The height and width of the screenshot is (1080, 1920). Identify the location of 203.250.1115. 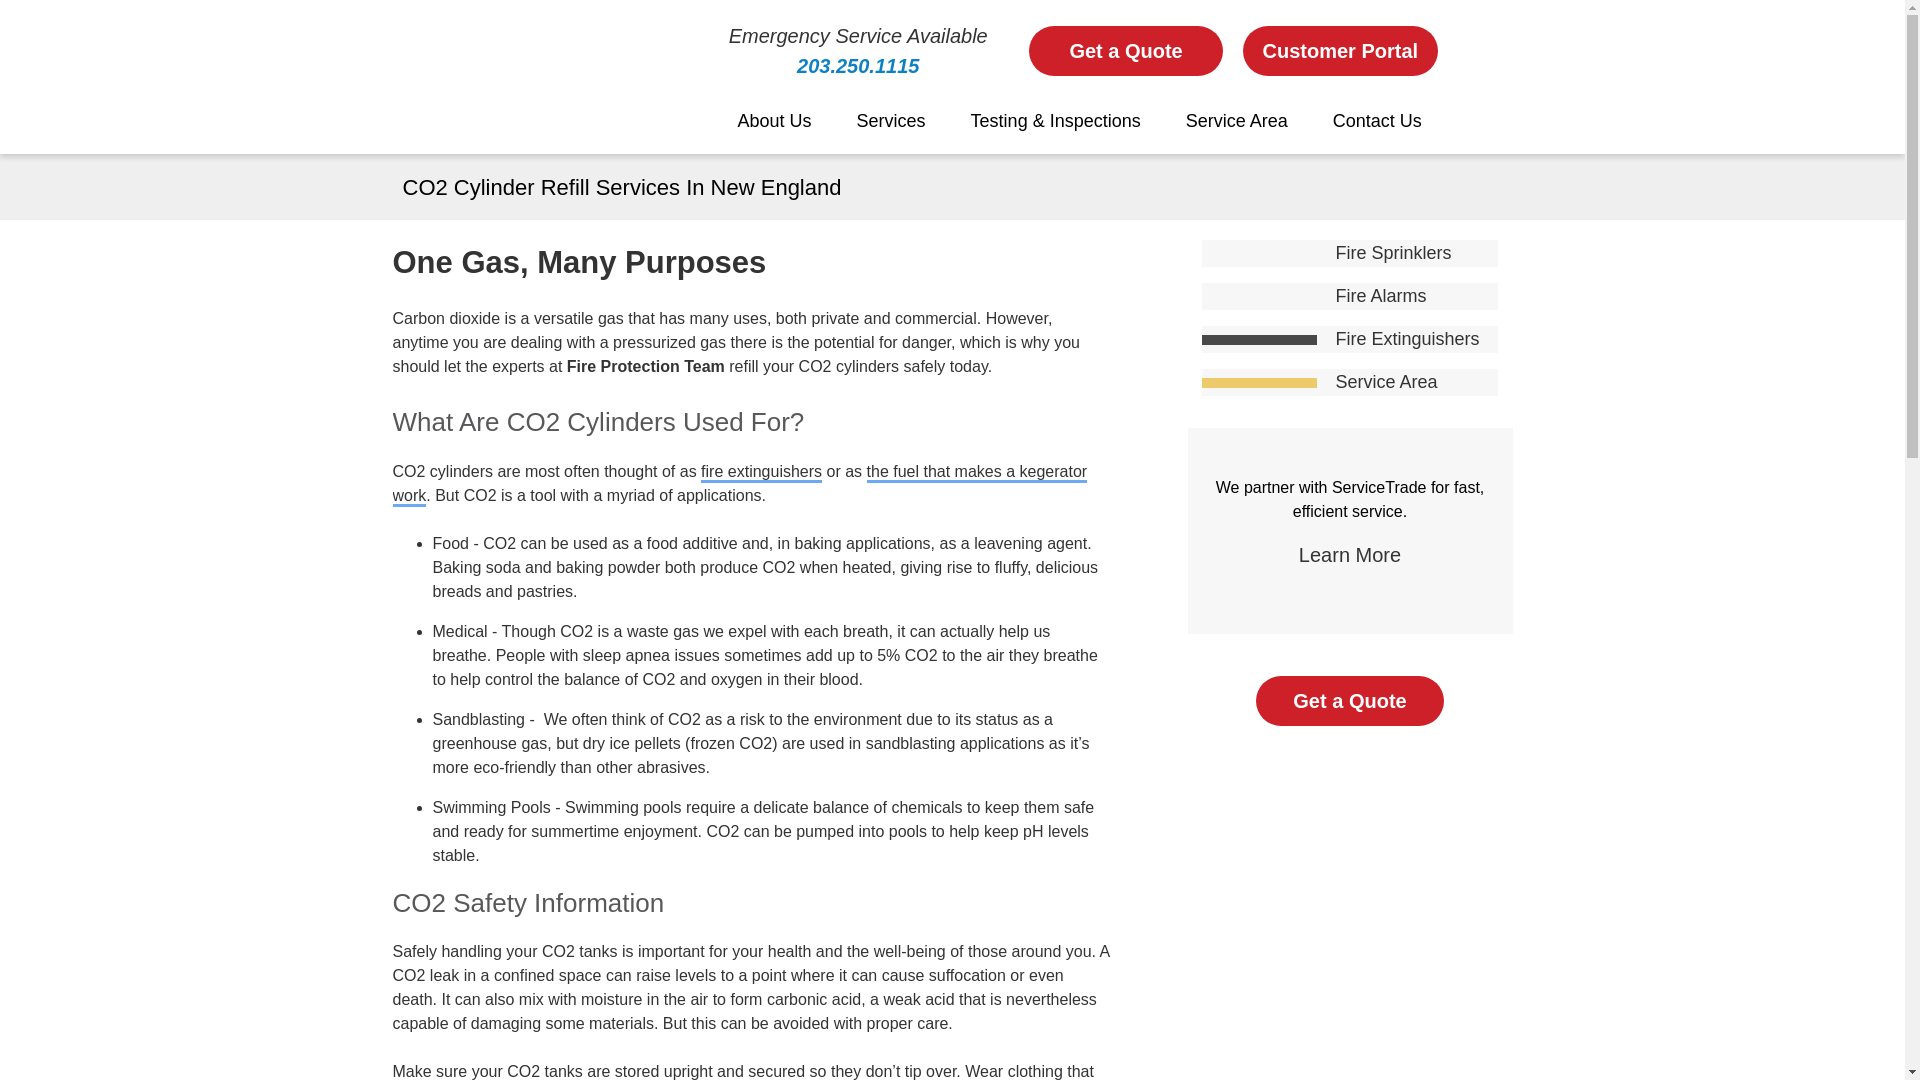
(858, 66).